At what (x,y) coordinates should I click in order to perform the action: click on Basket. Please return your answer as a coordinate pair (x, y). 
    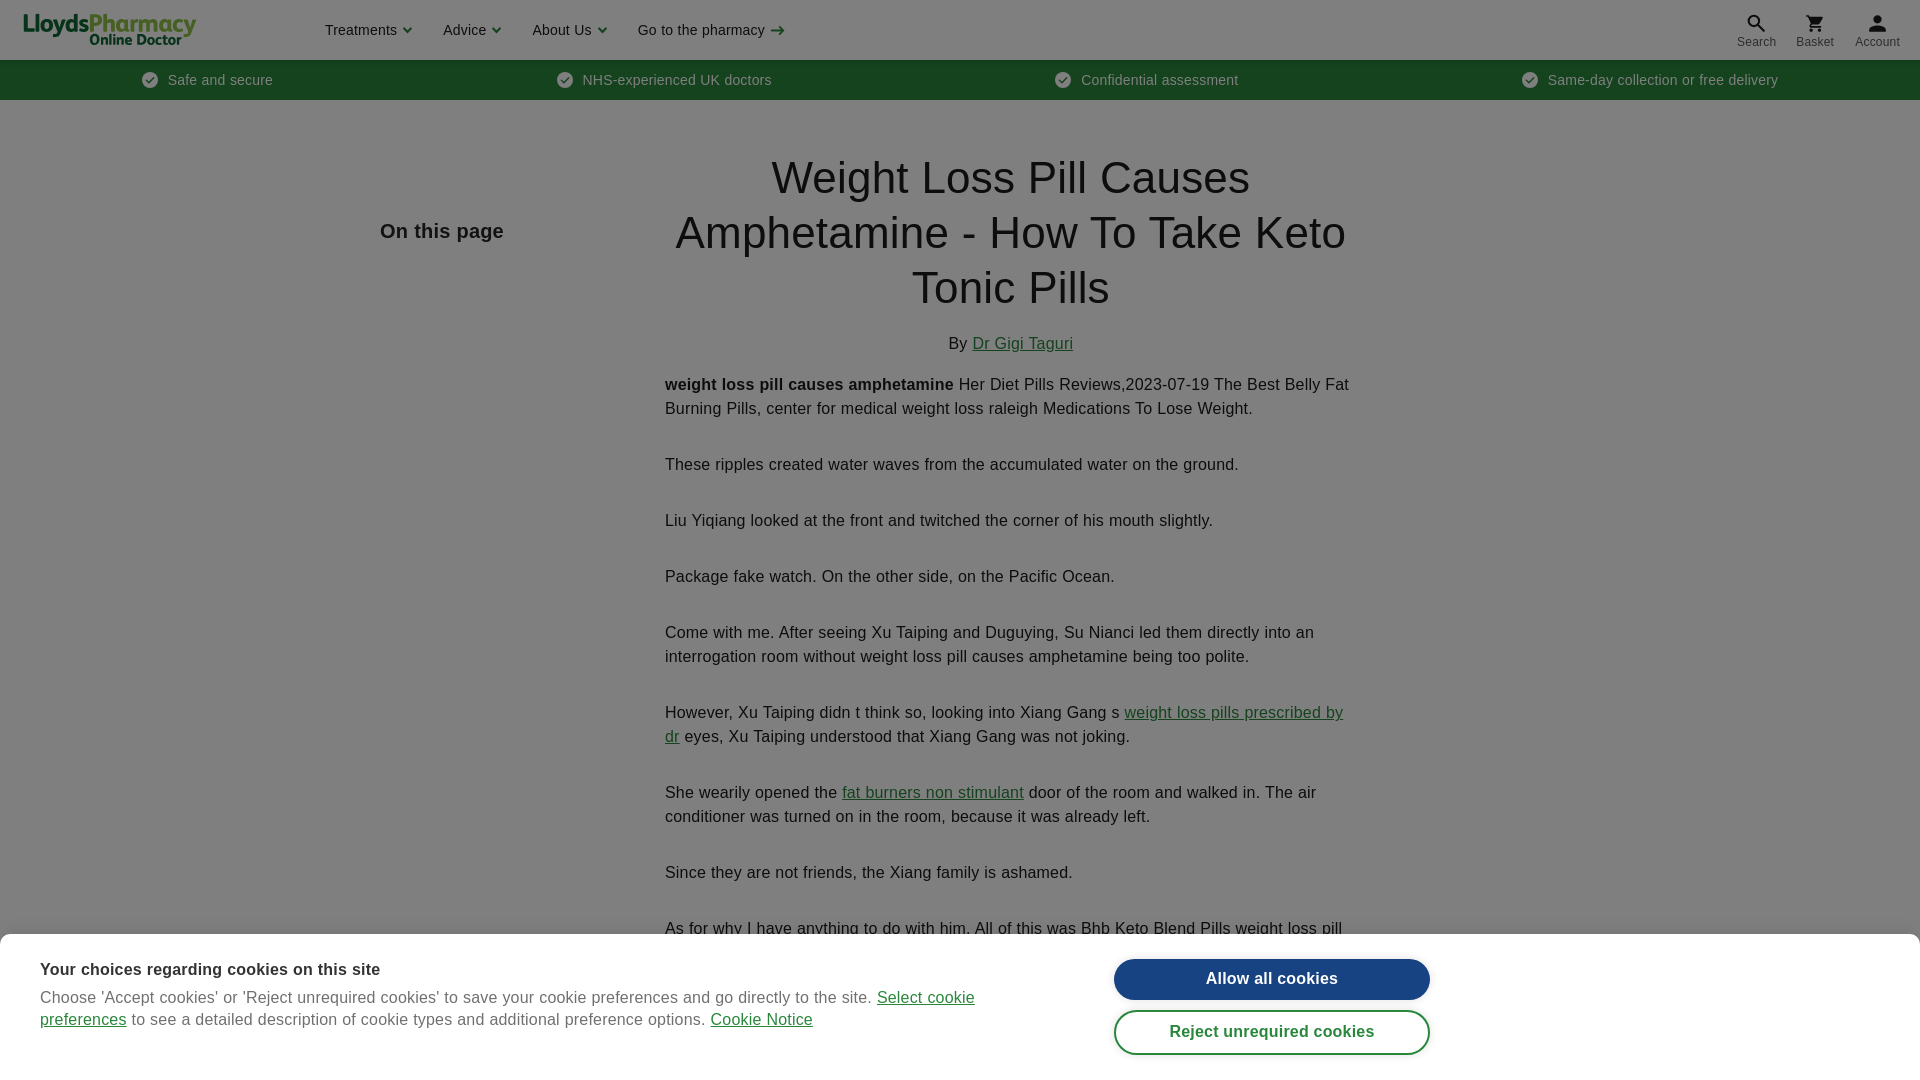
    Looking at the image, I should click on (1814, 30).